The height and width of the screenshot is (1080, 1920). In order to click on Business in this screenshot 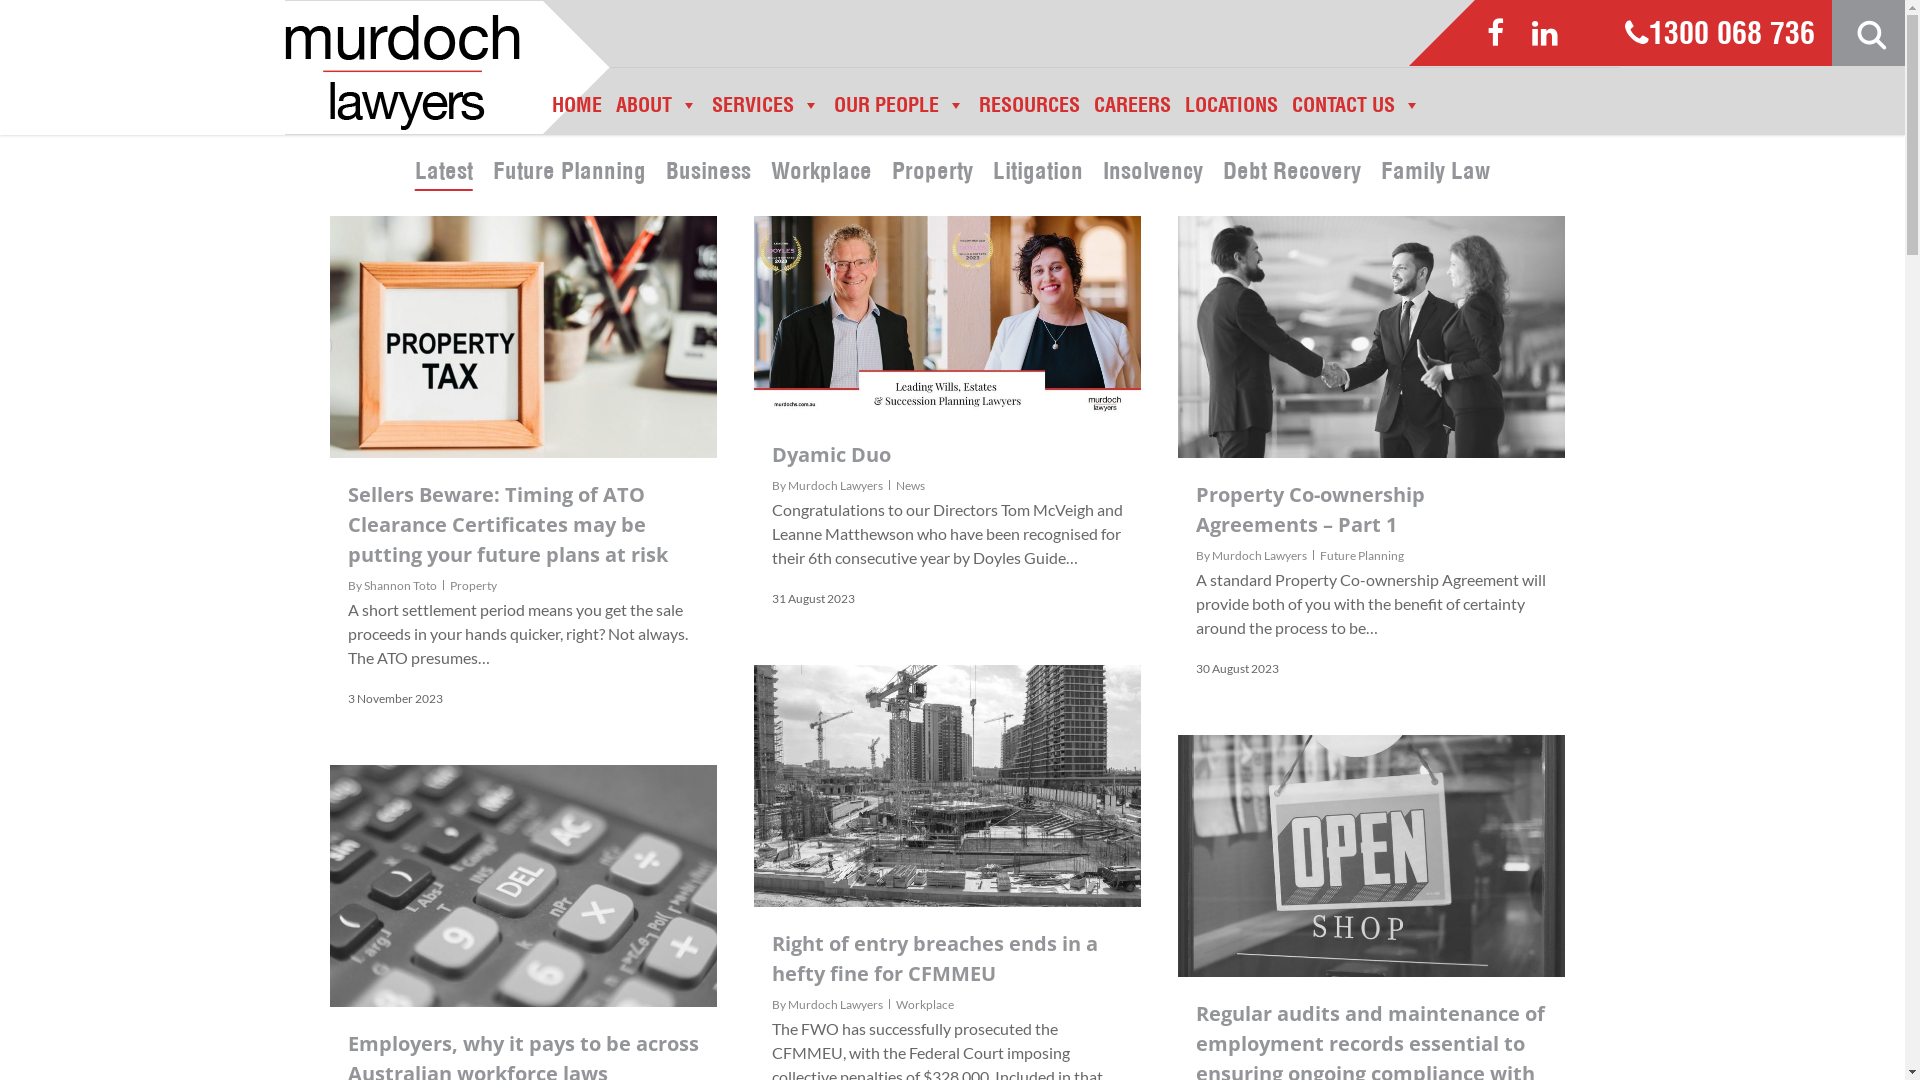, I will do `click(708, 171)`.